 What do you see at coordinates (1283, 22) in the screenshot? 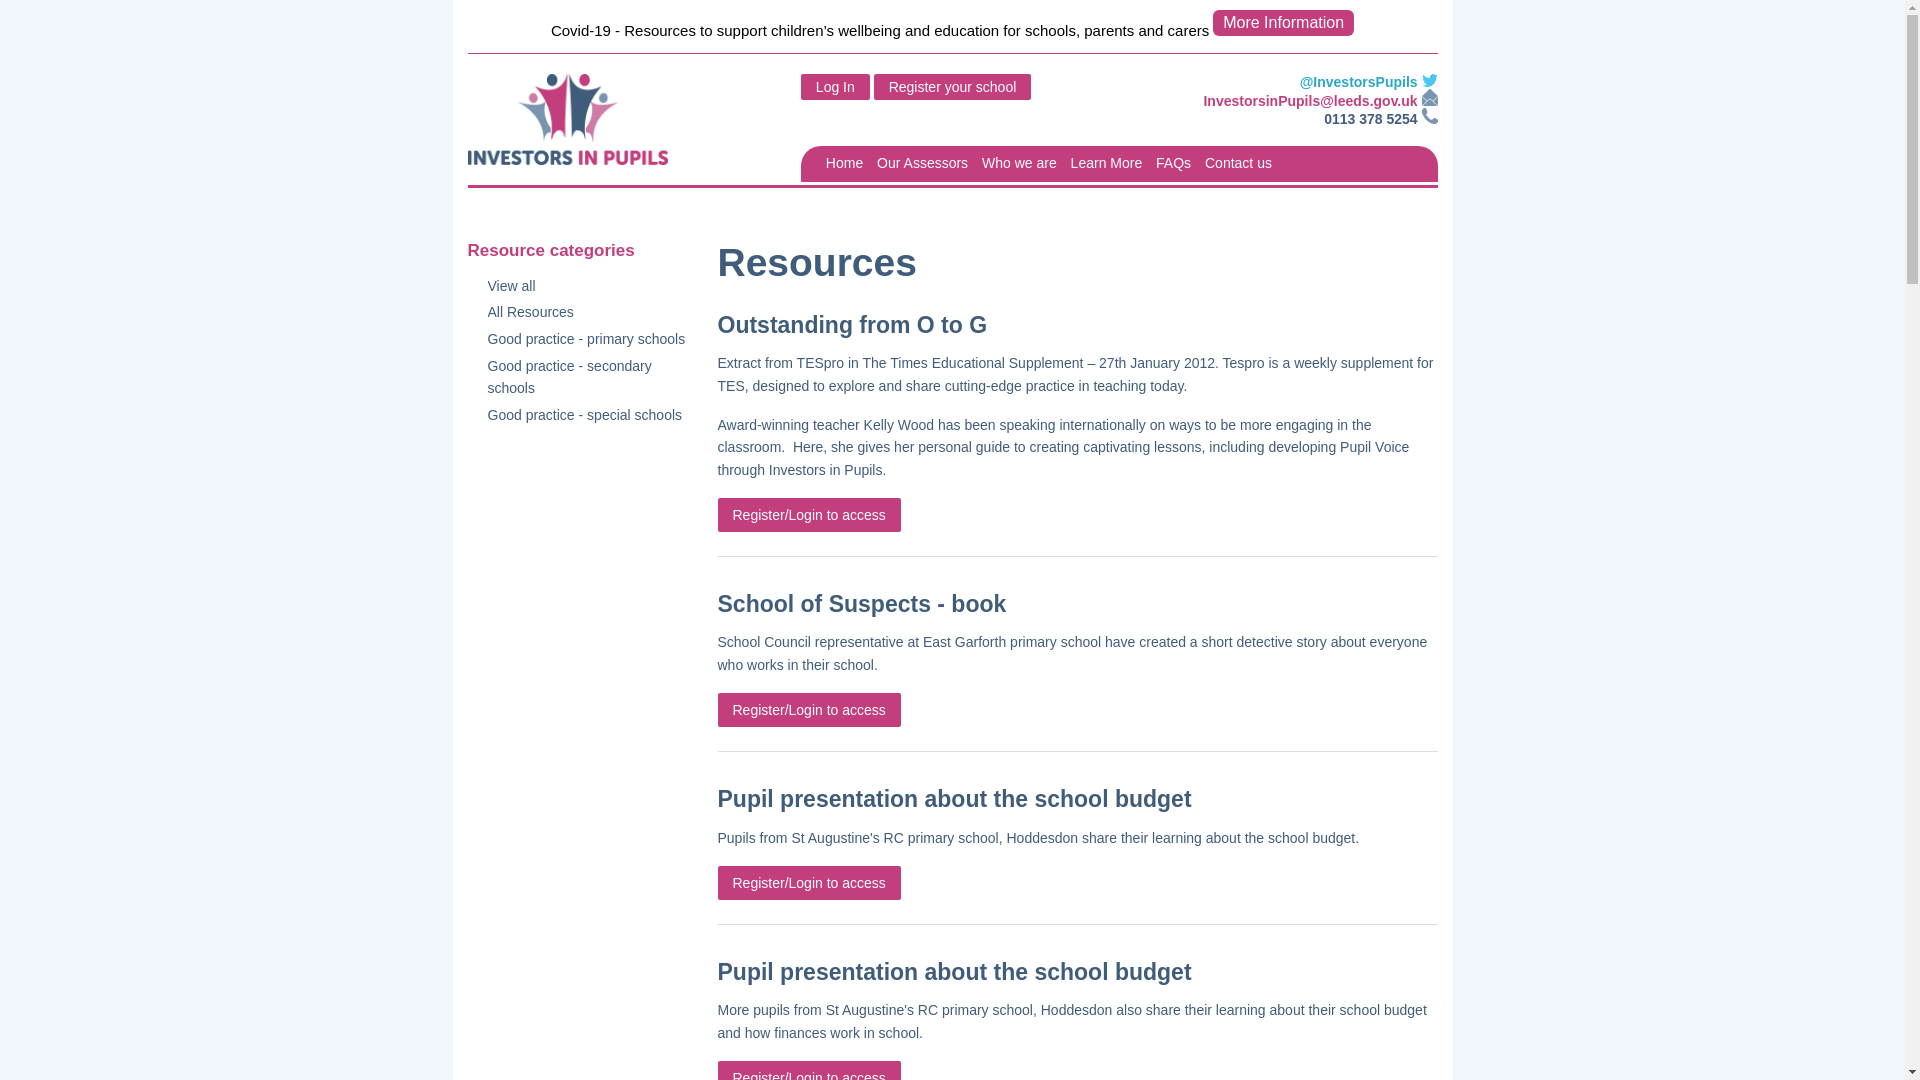
I see `More Information` at bounding box center [1283, 22].